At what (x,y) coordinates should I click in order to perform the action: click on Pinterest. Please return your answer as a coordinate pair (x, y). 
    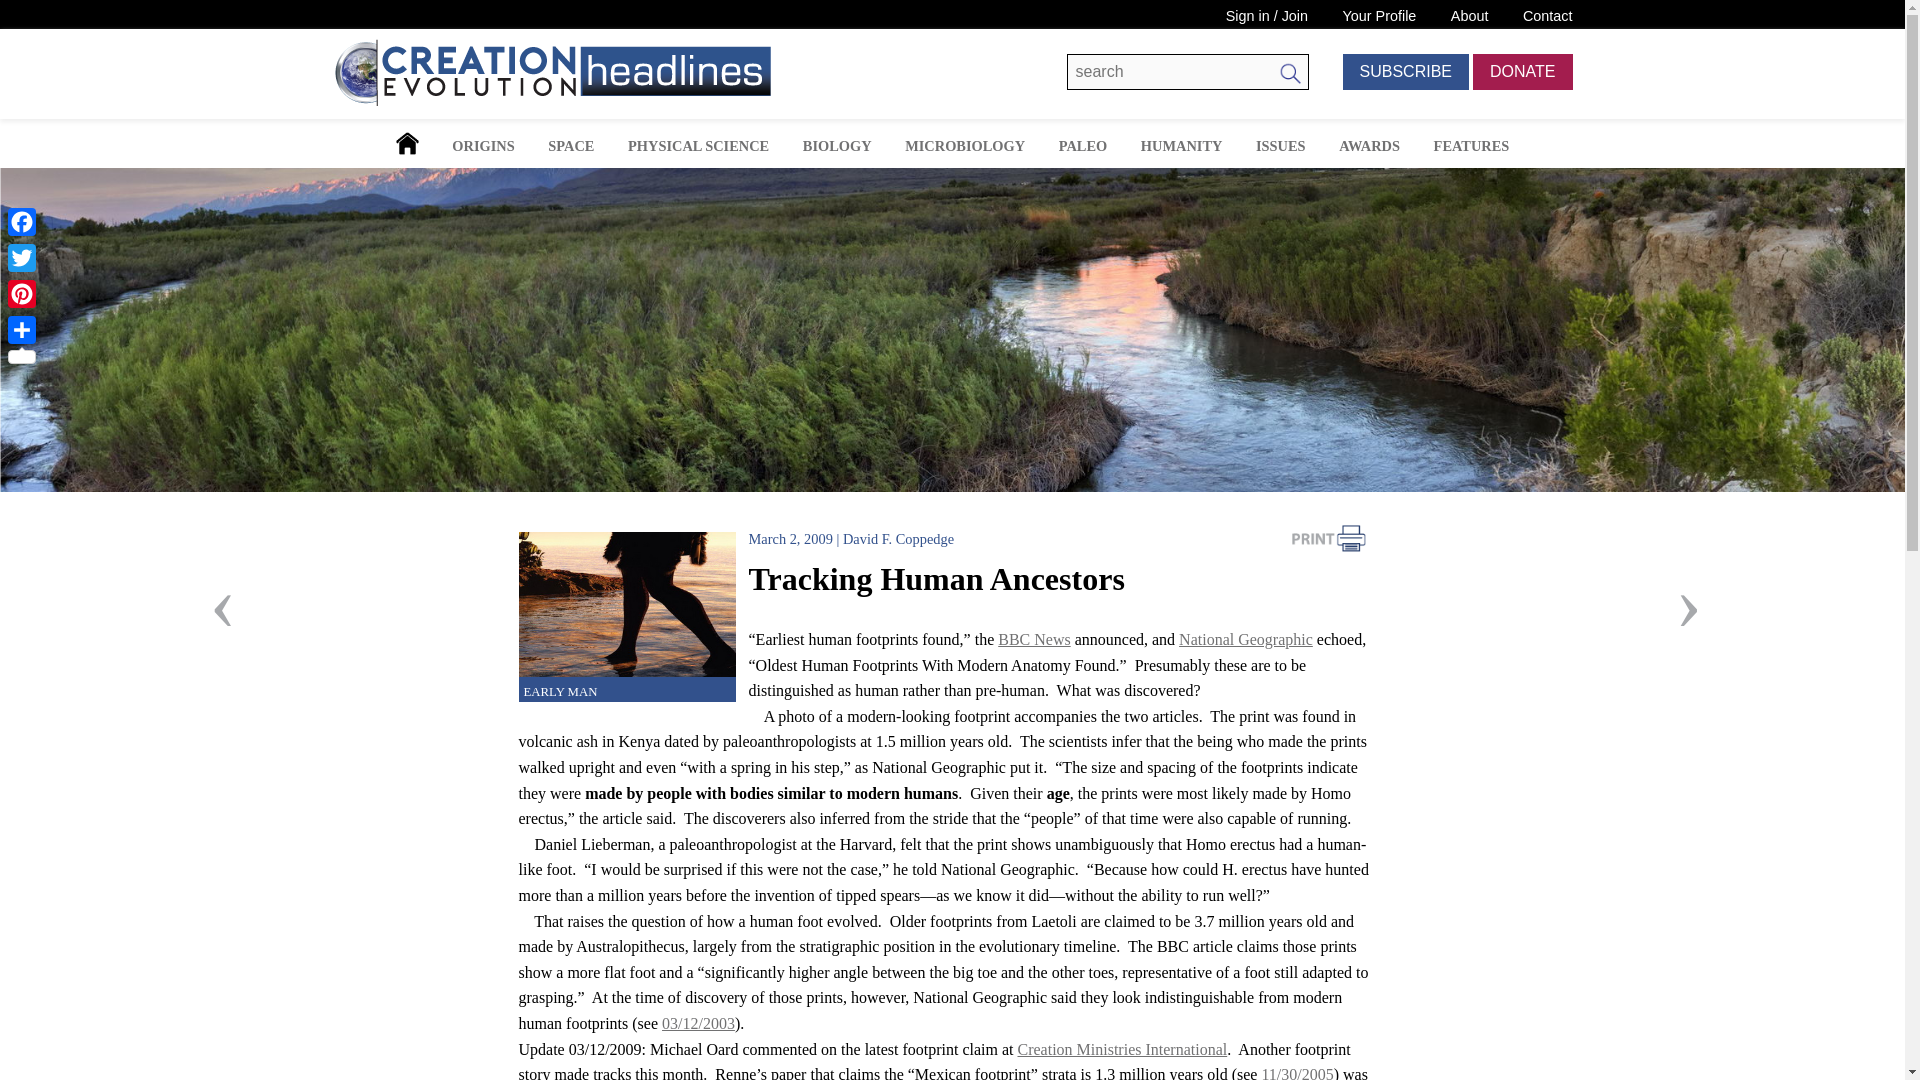
    Looking at the image, I should click on (22, 294).